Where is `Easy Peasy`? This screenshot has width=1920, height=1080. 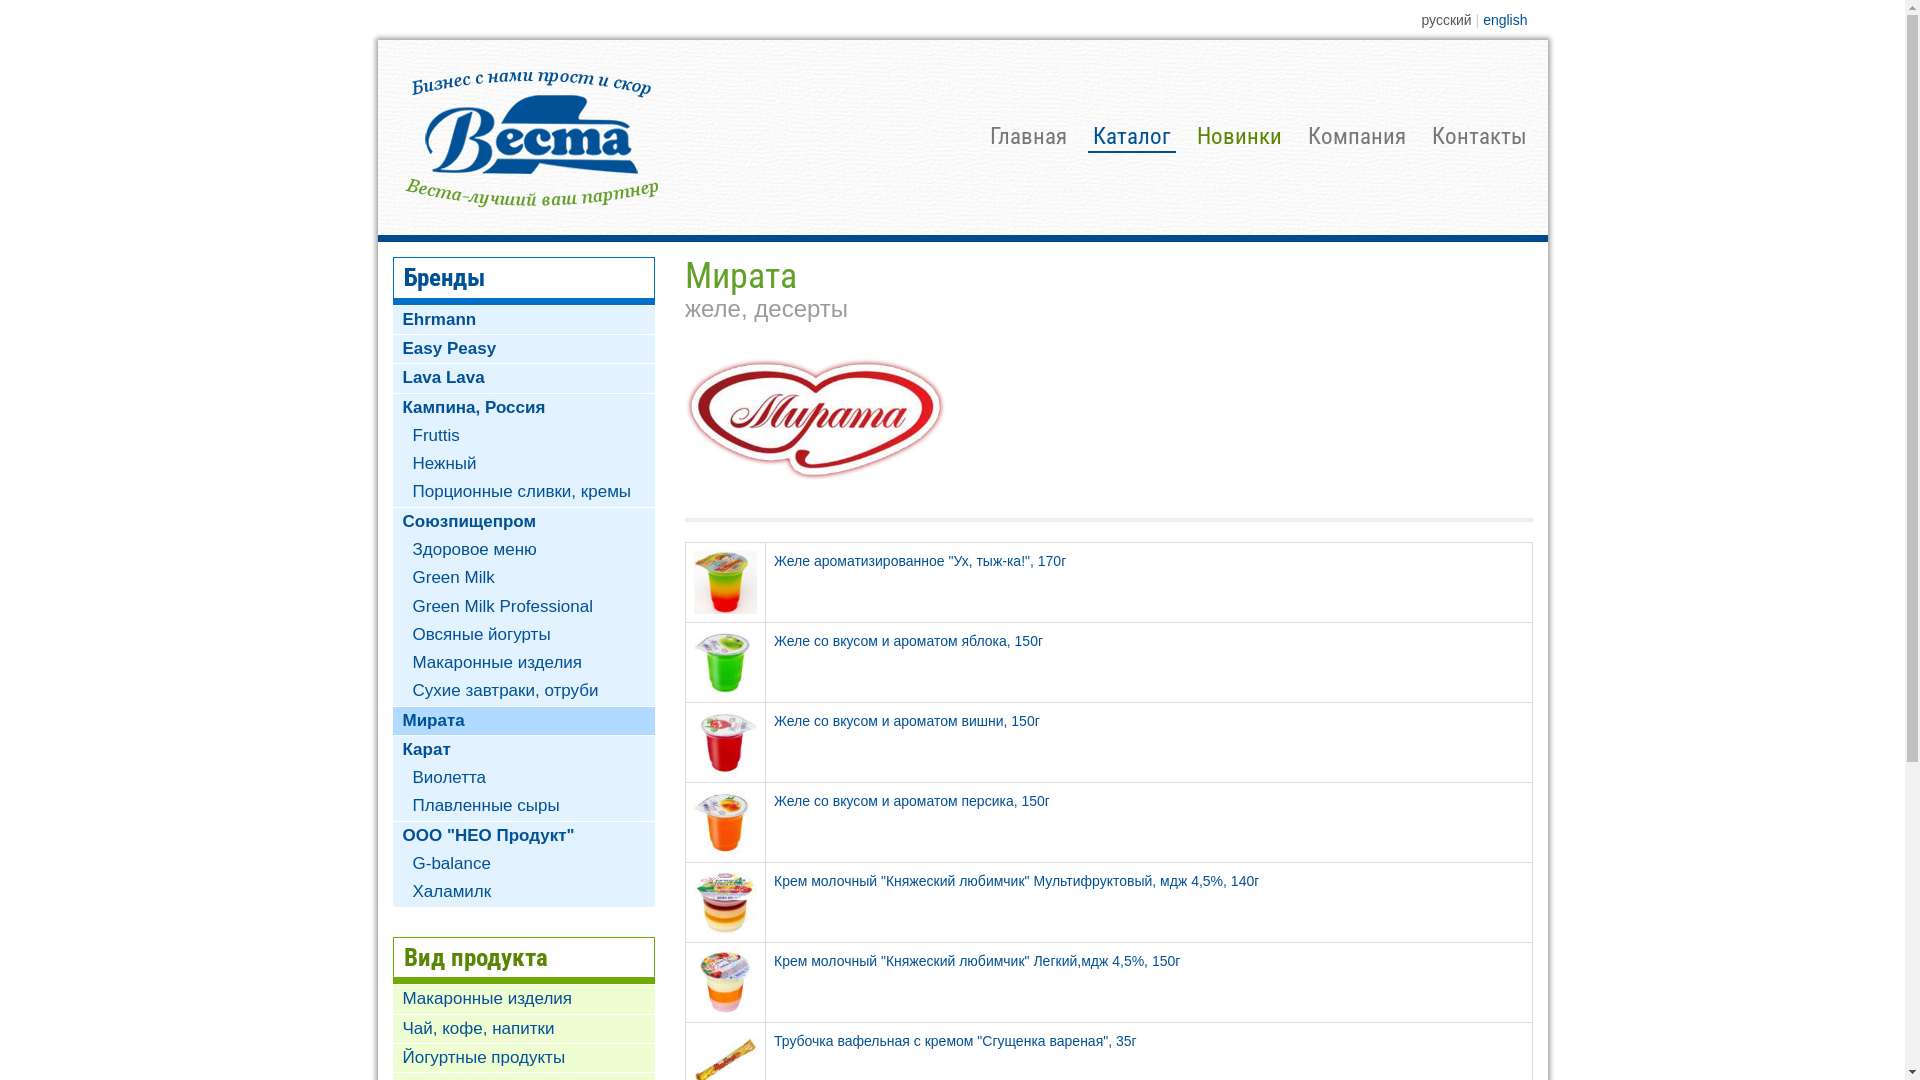 Easy Peasy is located at coordinates (524, 349).